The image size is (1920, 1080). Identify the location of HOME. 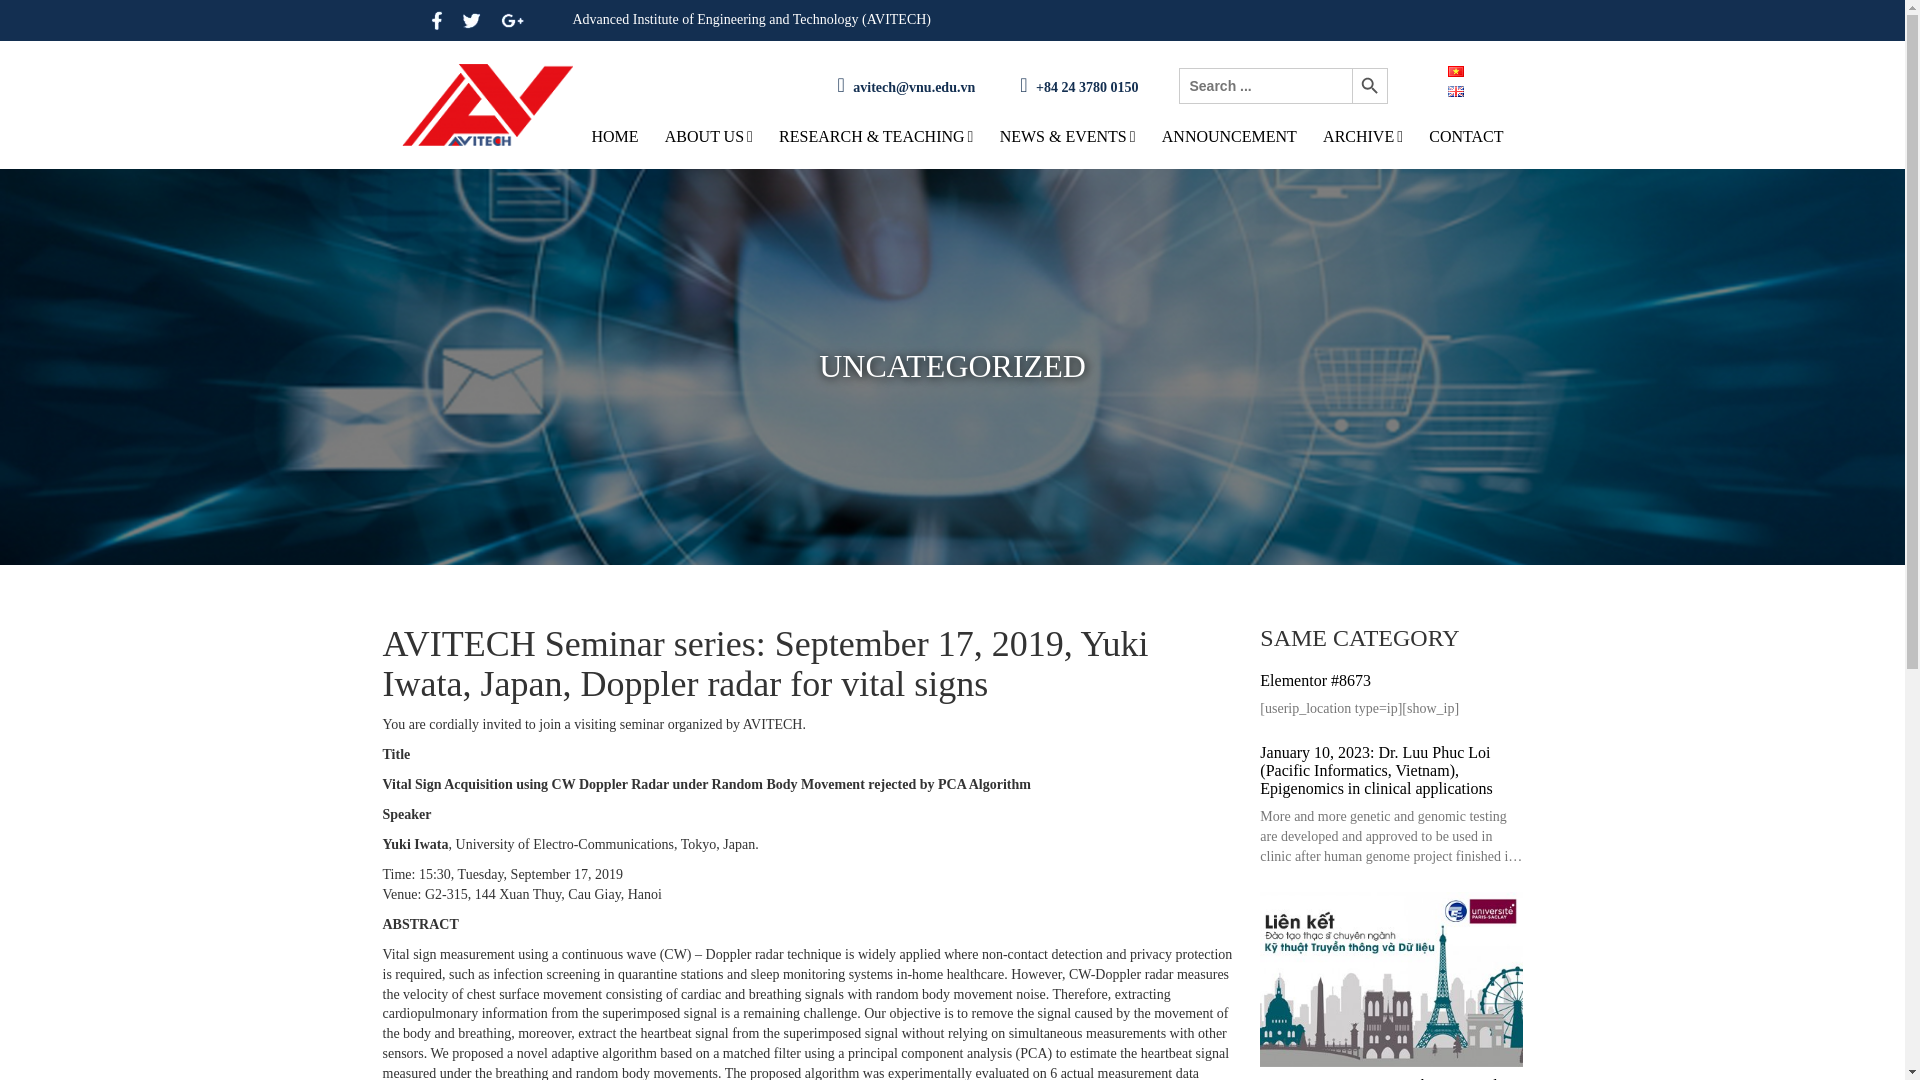
(615, 136).